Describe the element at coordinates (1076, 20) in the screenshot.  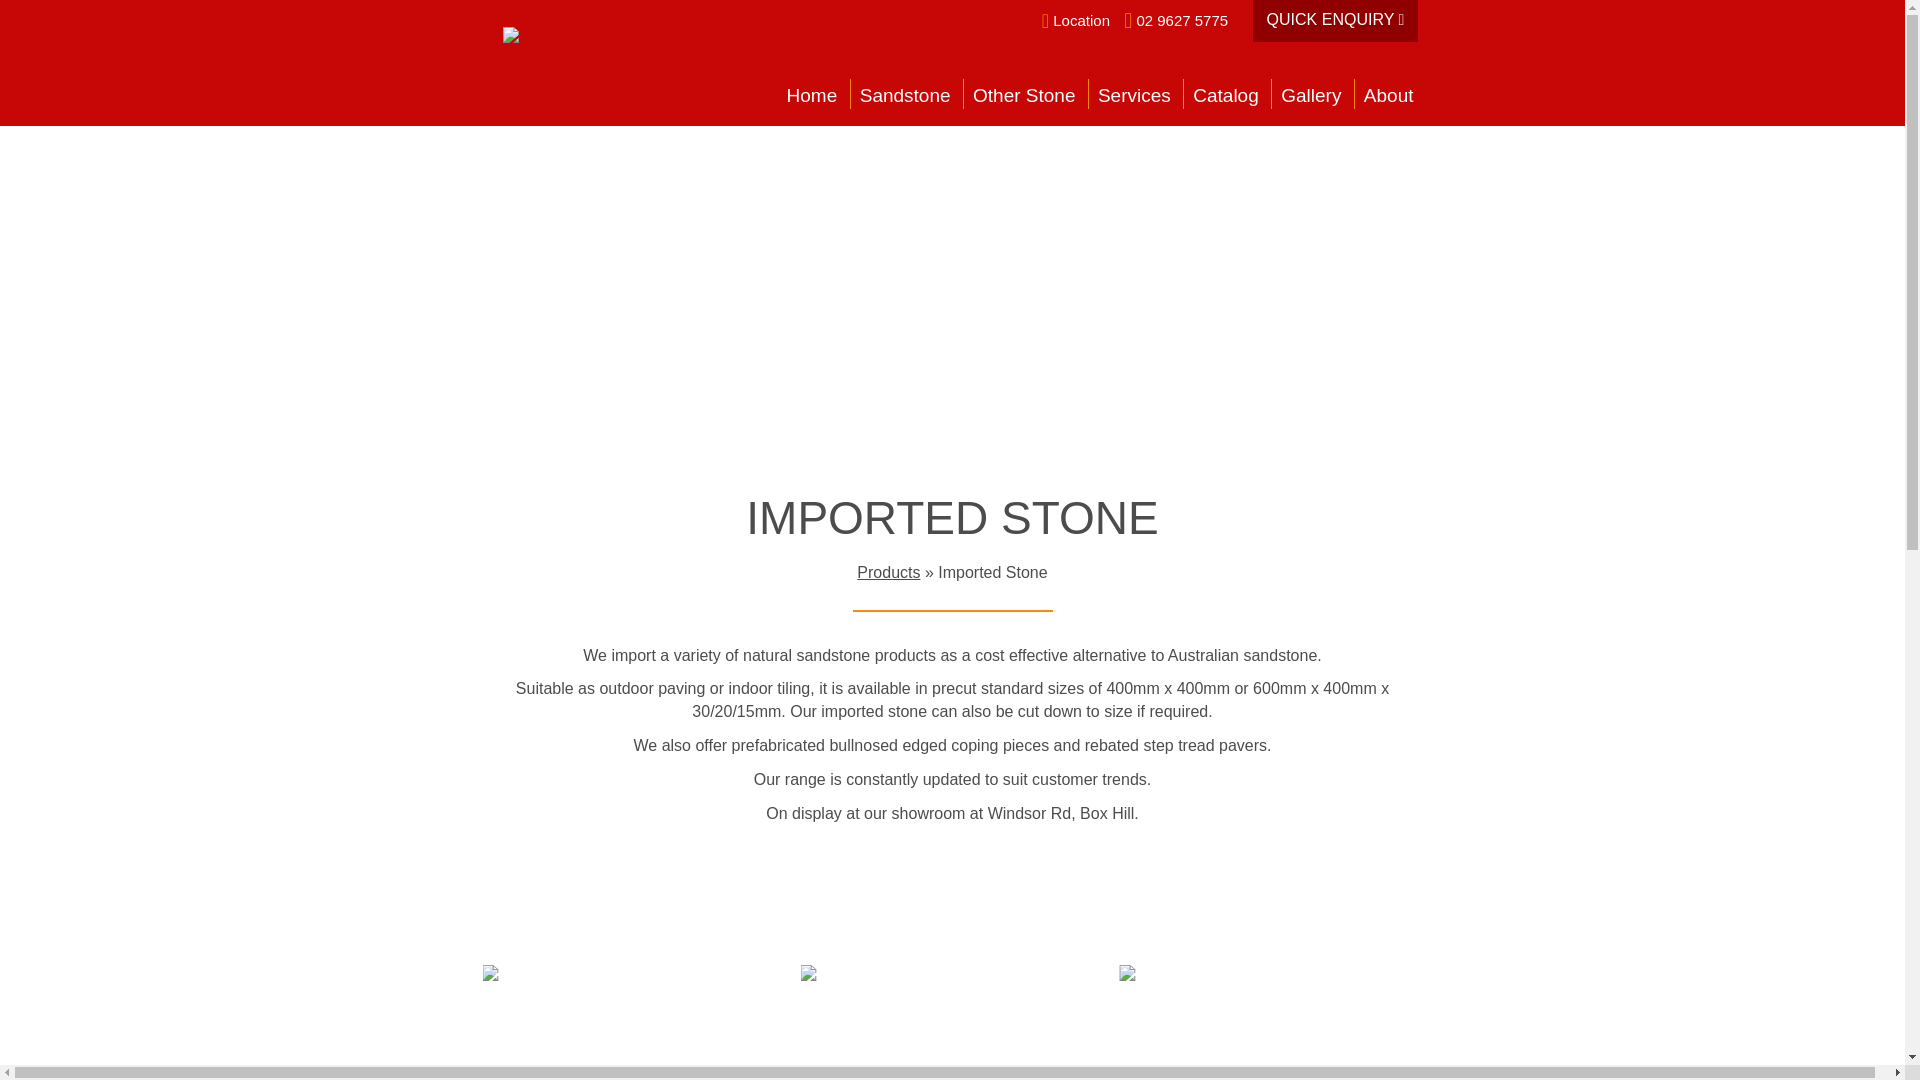
I see `Location` at that location.